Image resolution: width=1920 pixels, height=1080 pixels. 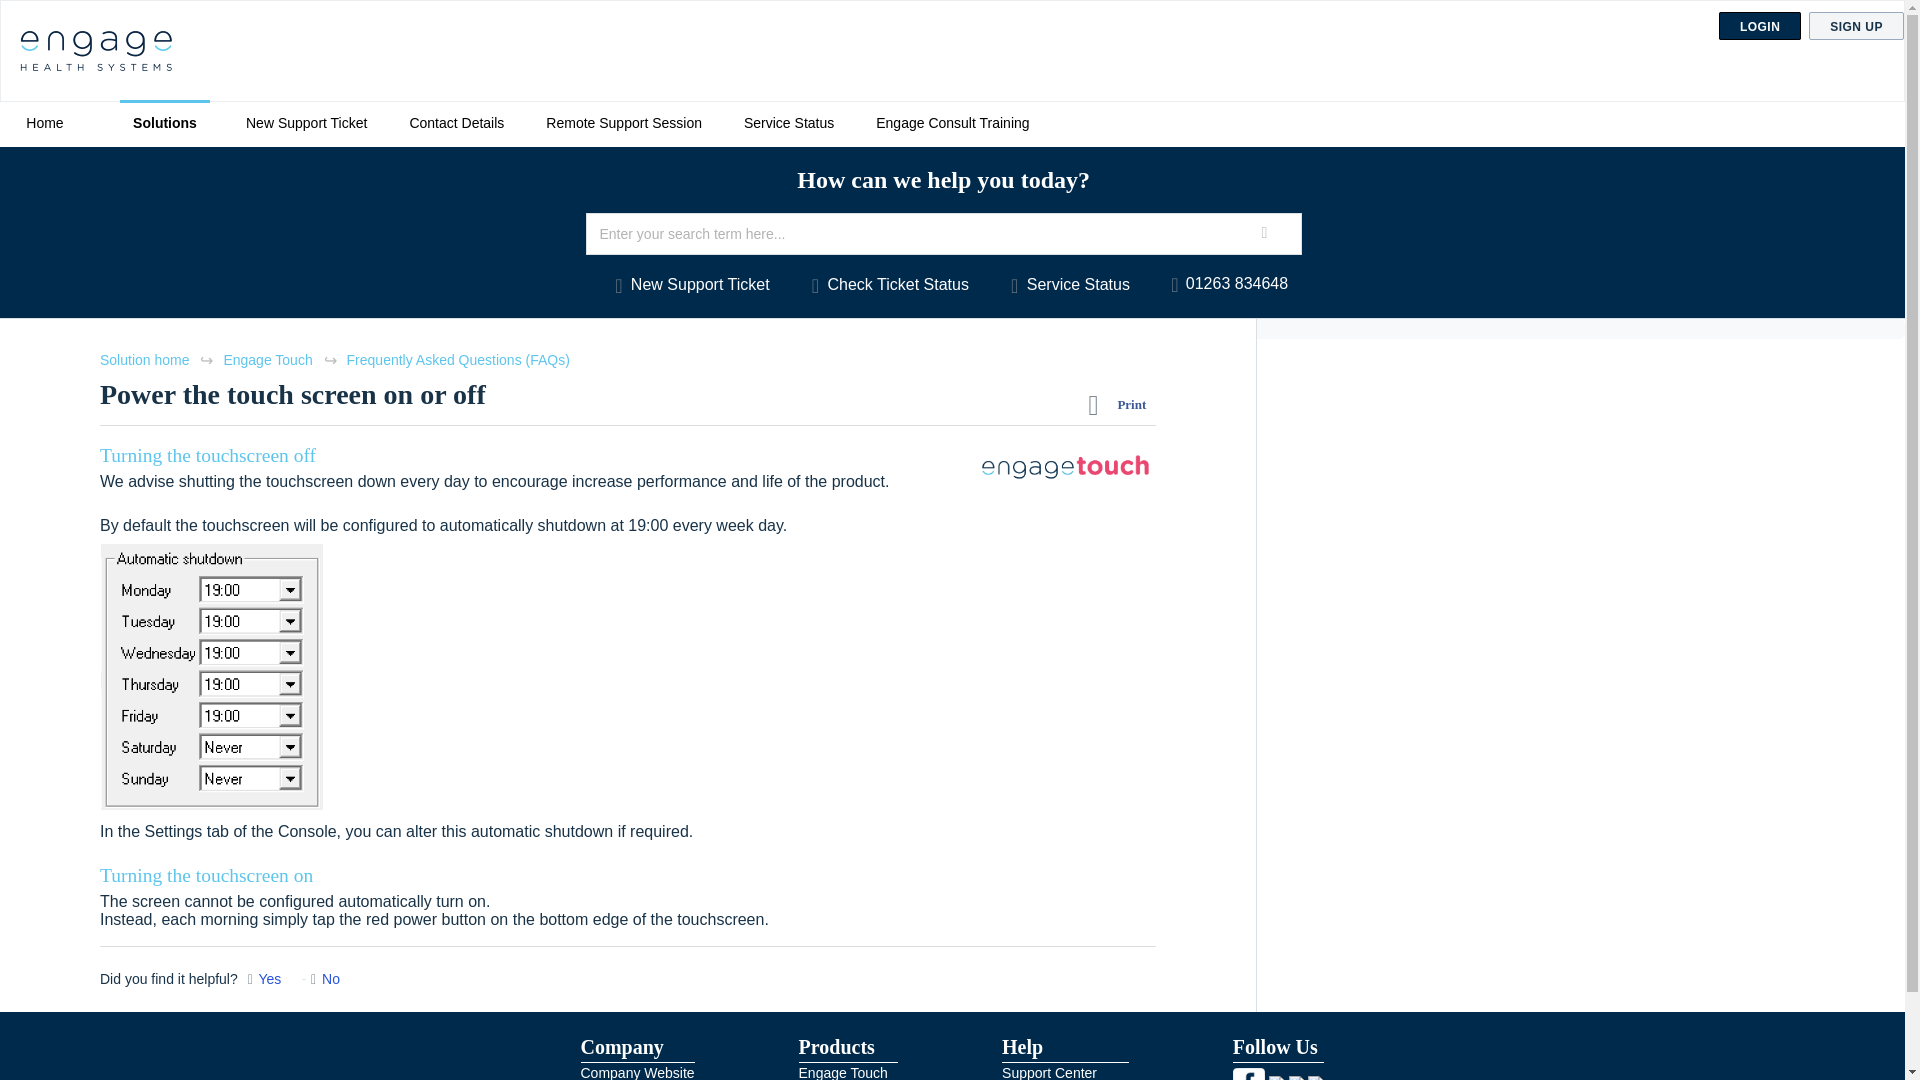 What do you see at coordinates (1122, 404) in the screenshot?
I see `Print this Article` at bounding box center [1122, 404].